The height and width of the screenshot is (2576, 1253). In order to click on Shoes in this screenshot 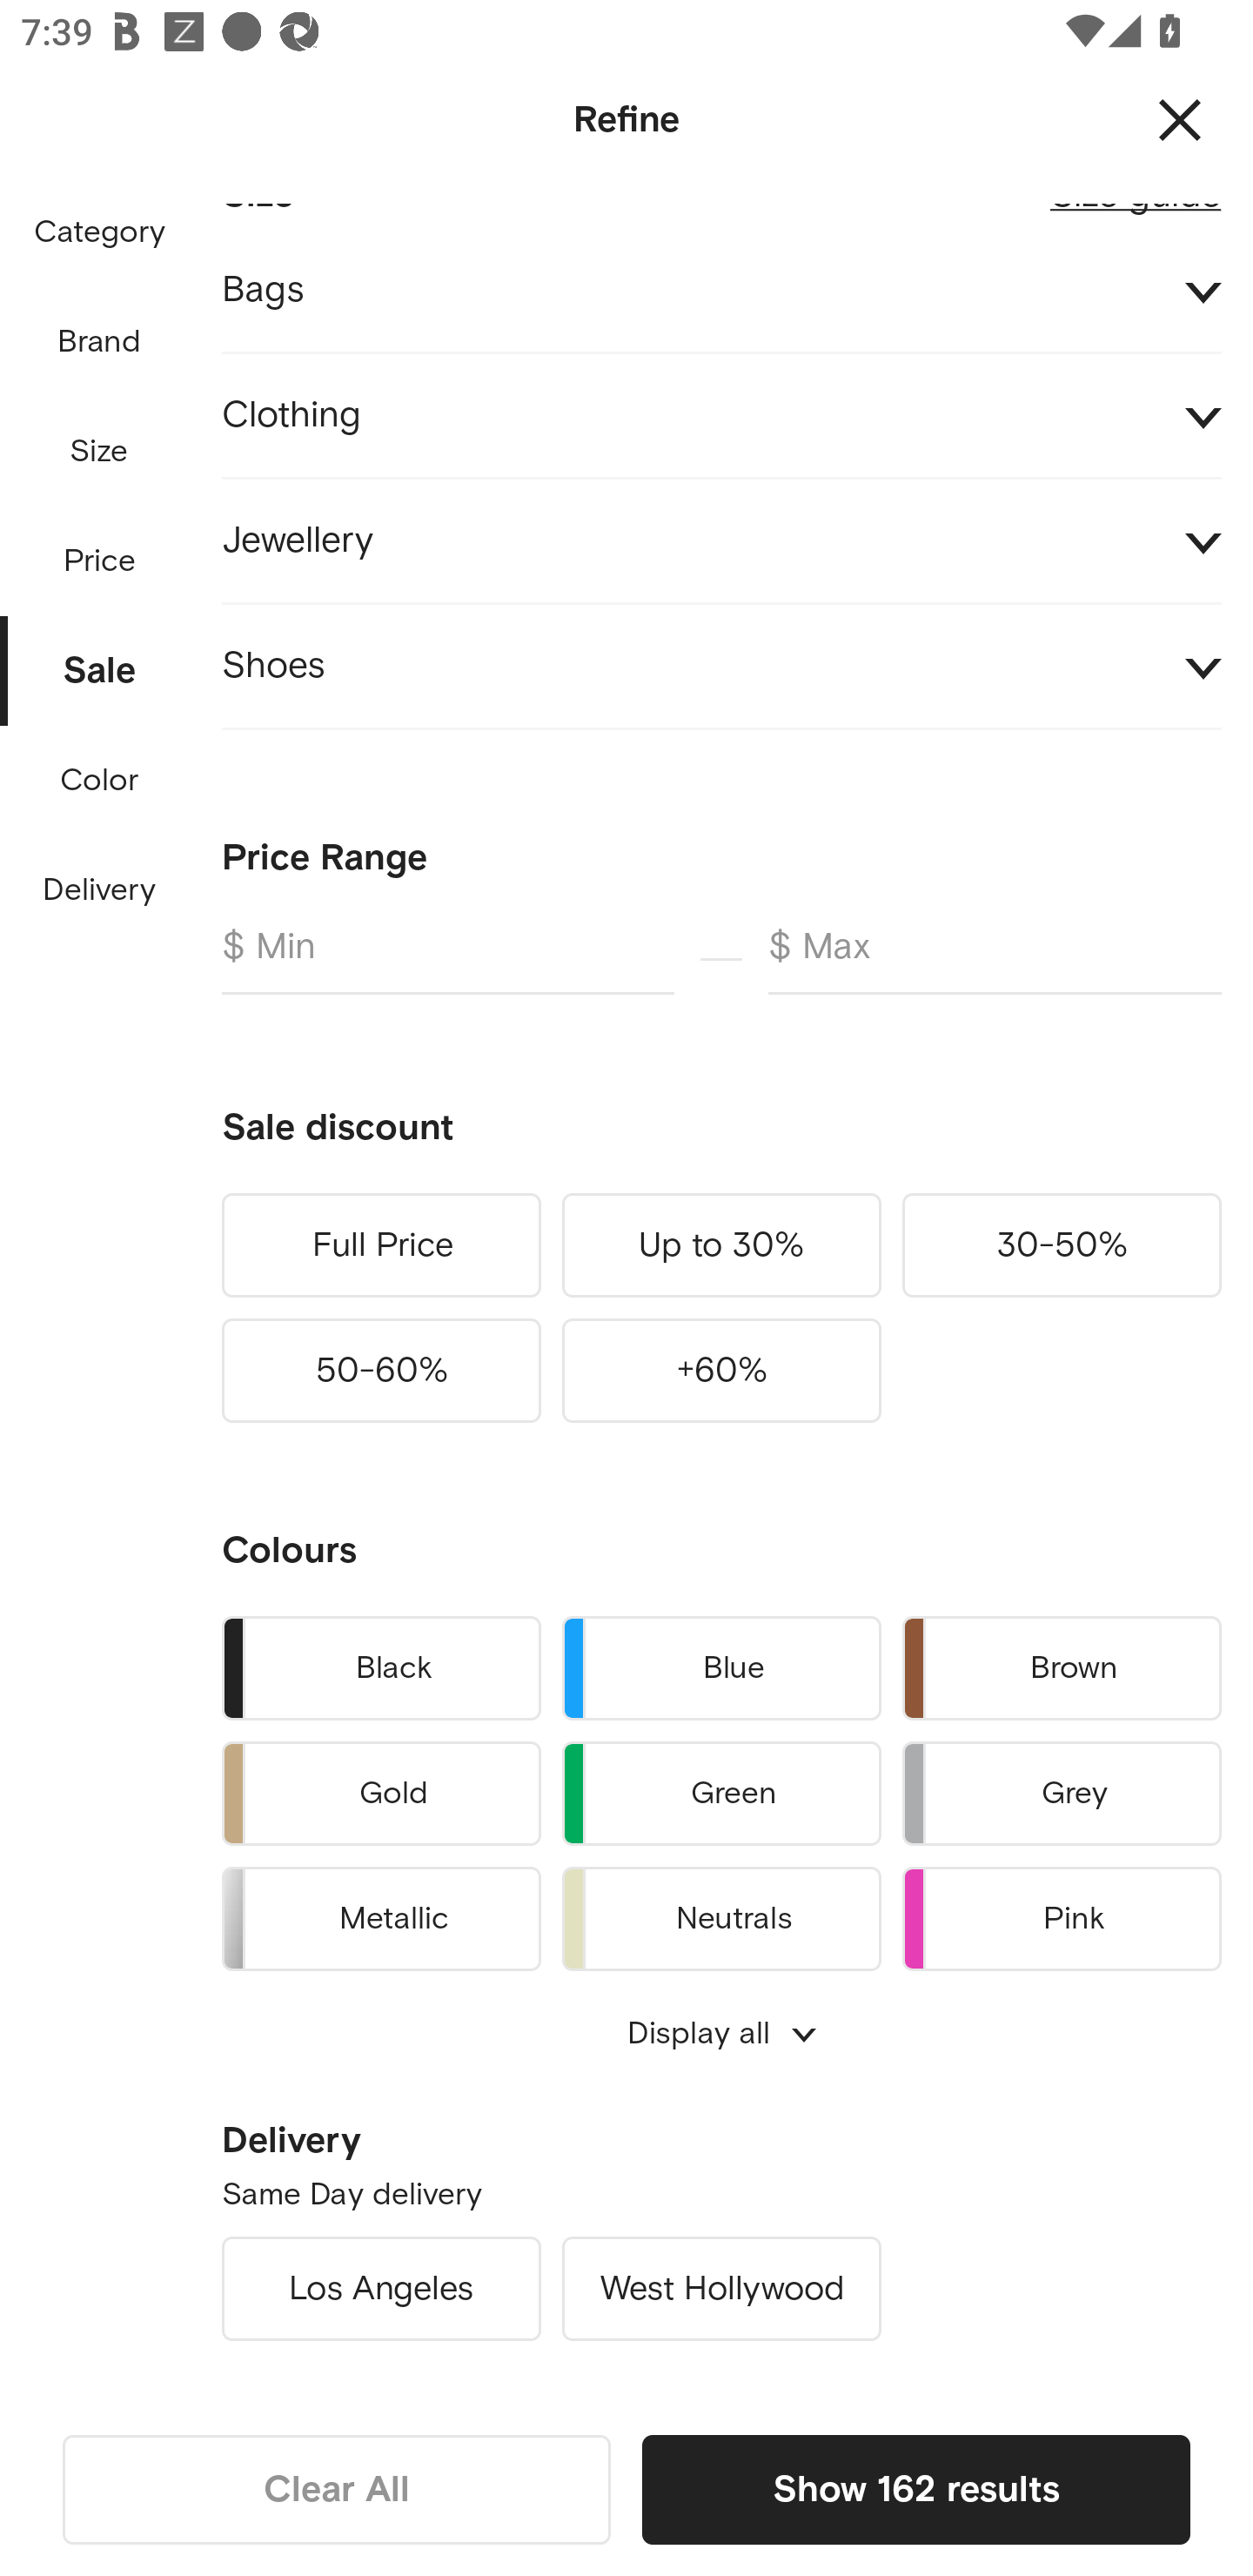, I will do `click(721, 665)`.